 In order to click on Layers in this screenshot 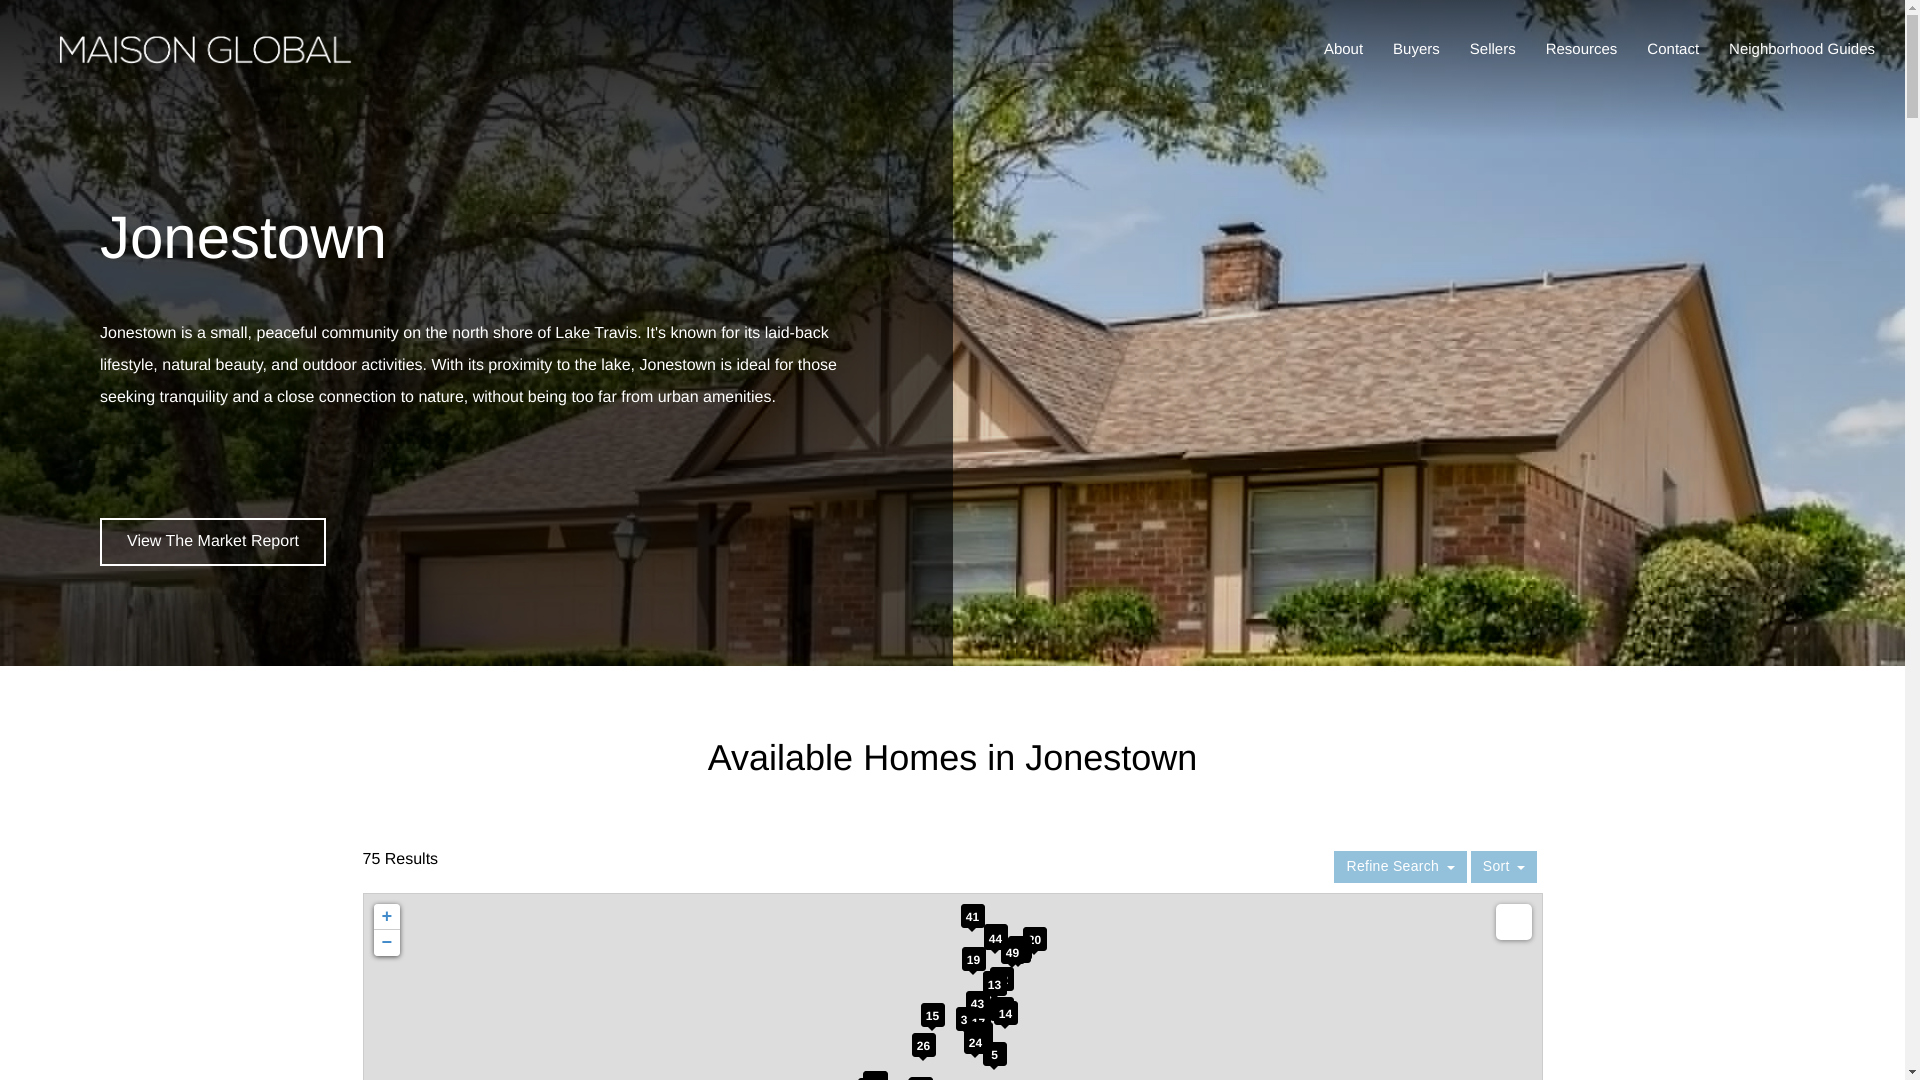, I will do `click(1514, 920)`.